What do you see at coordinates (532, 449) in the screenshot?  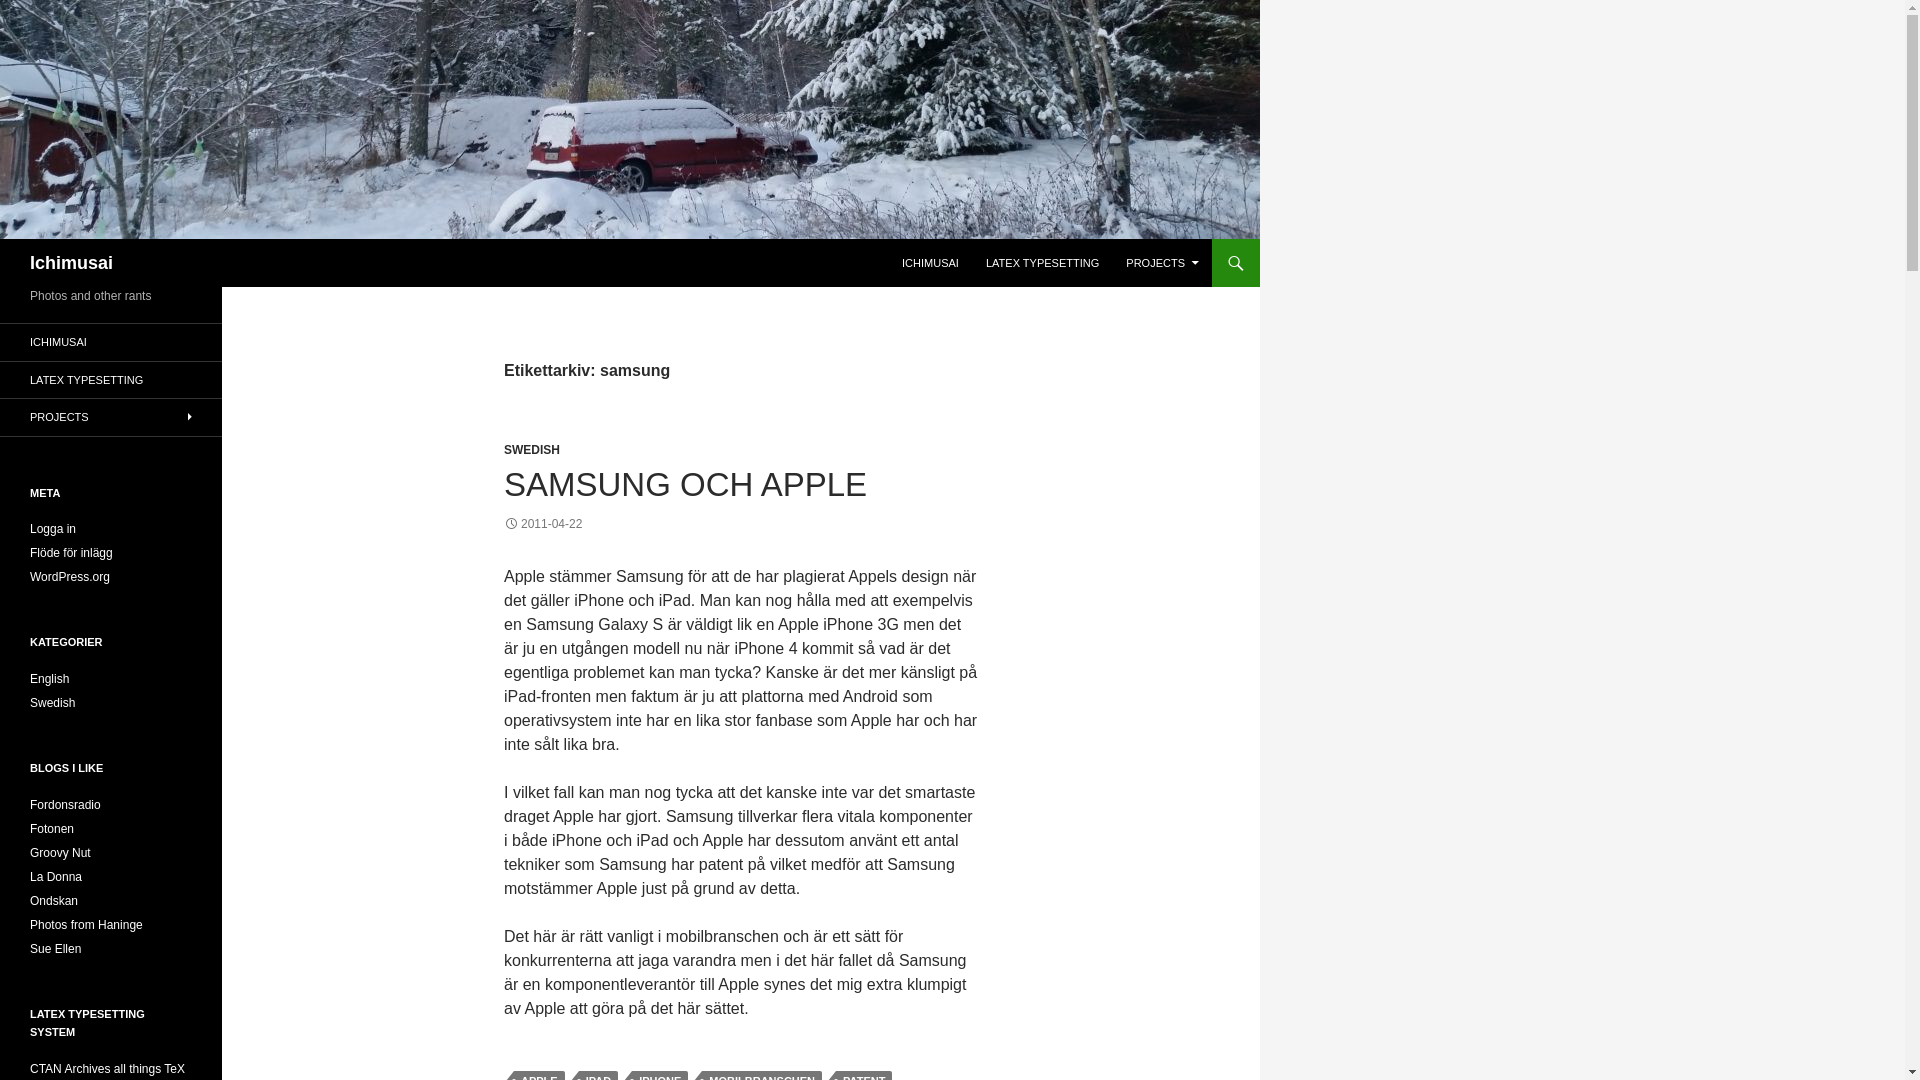 I see `SWEDISH` at bounding box center [532, 449].